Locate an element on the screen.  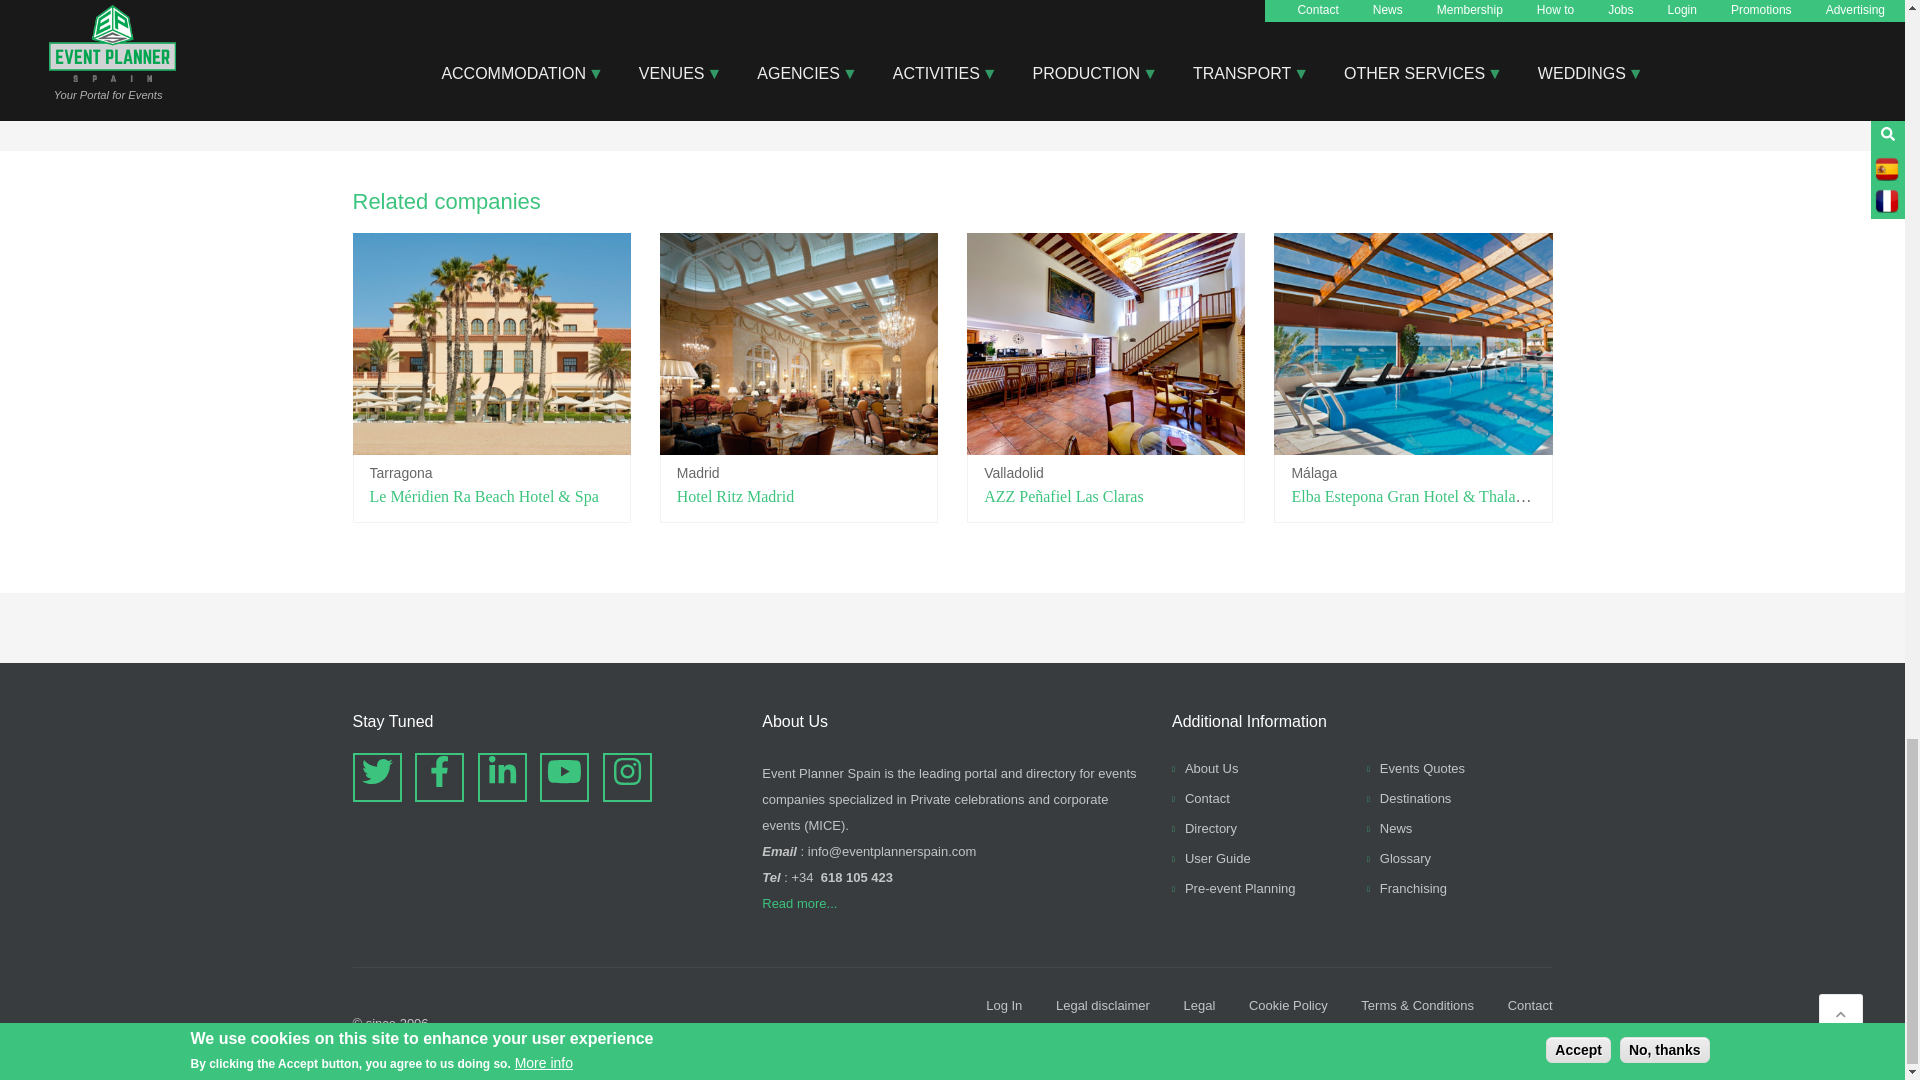
Glossary is located at coordinates (1398, 858).